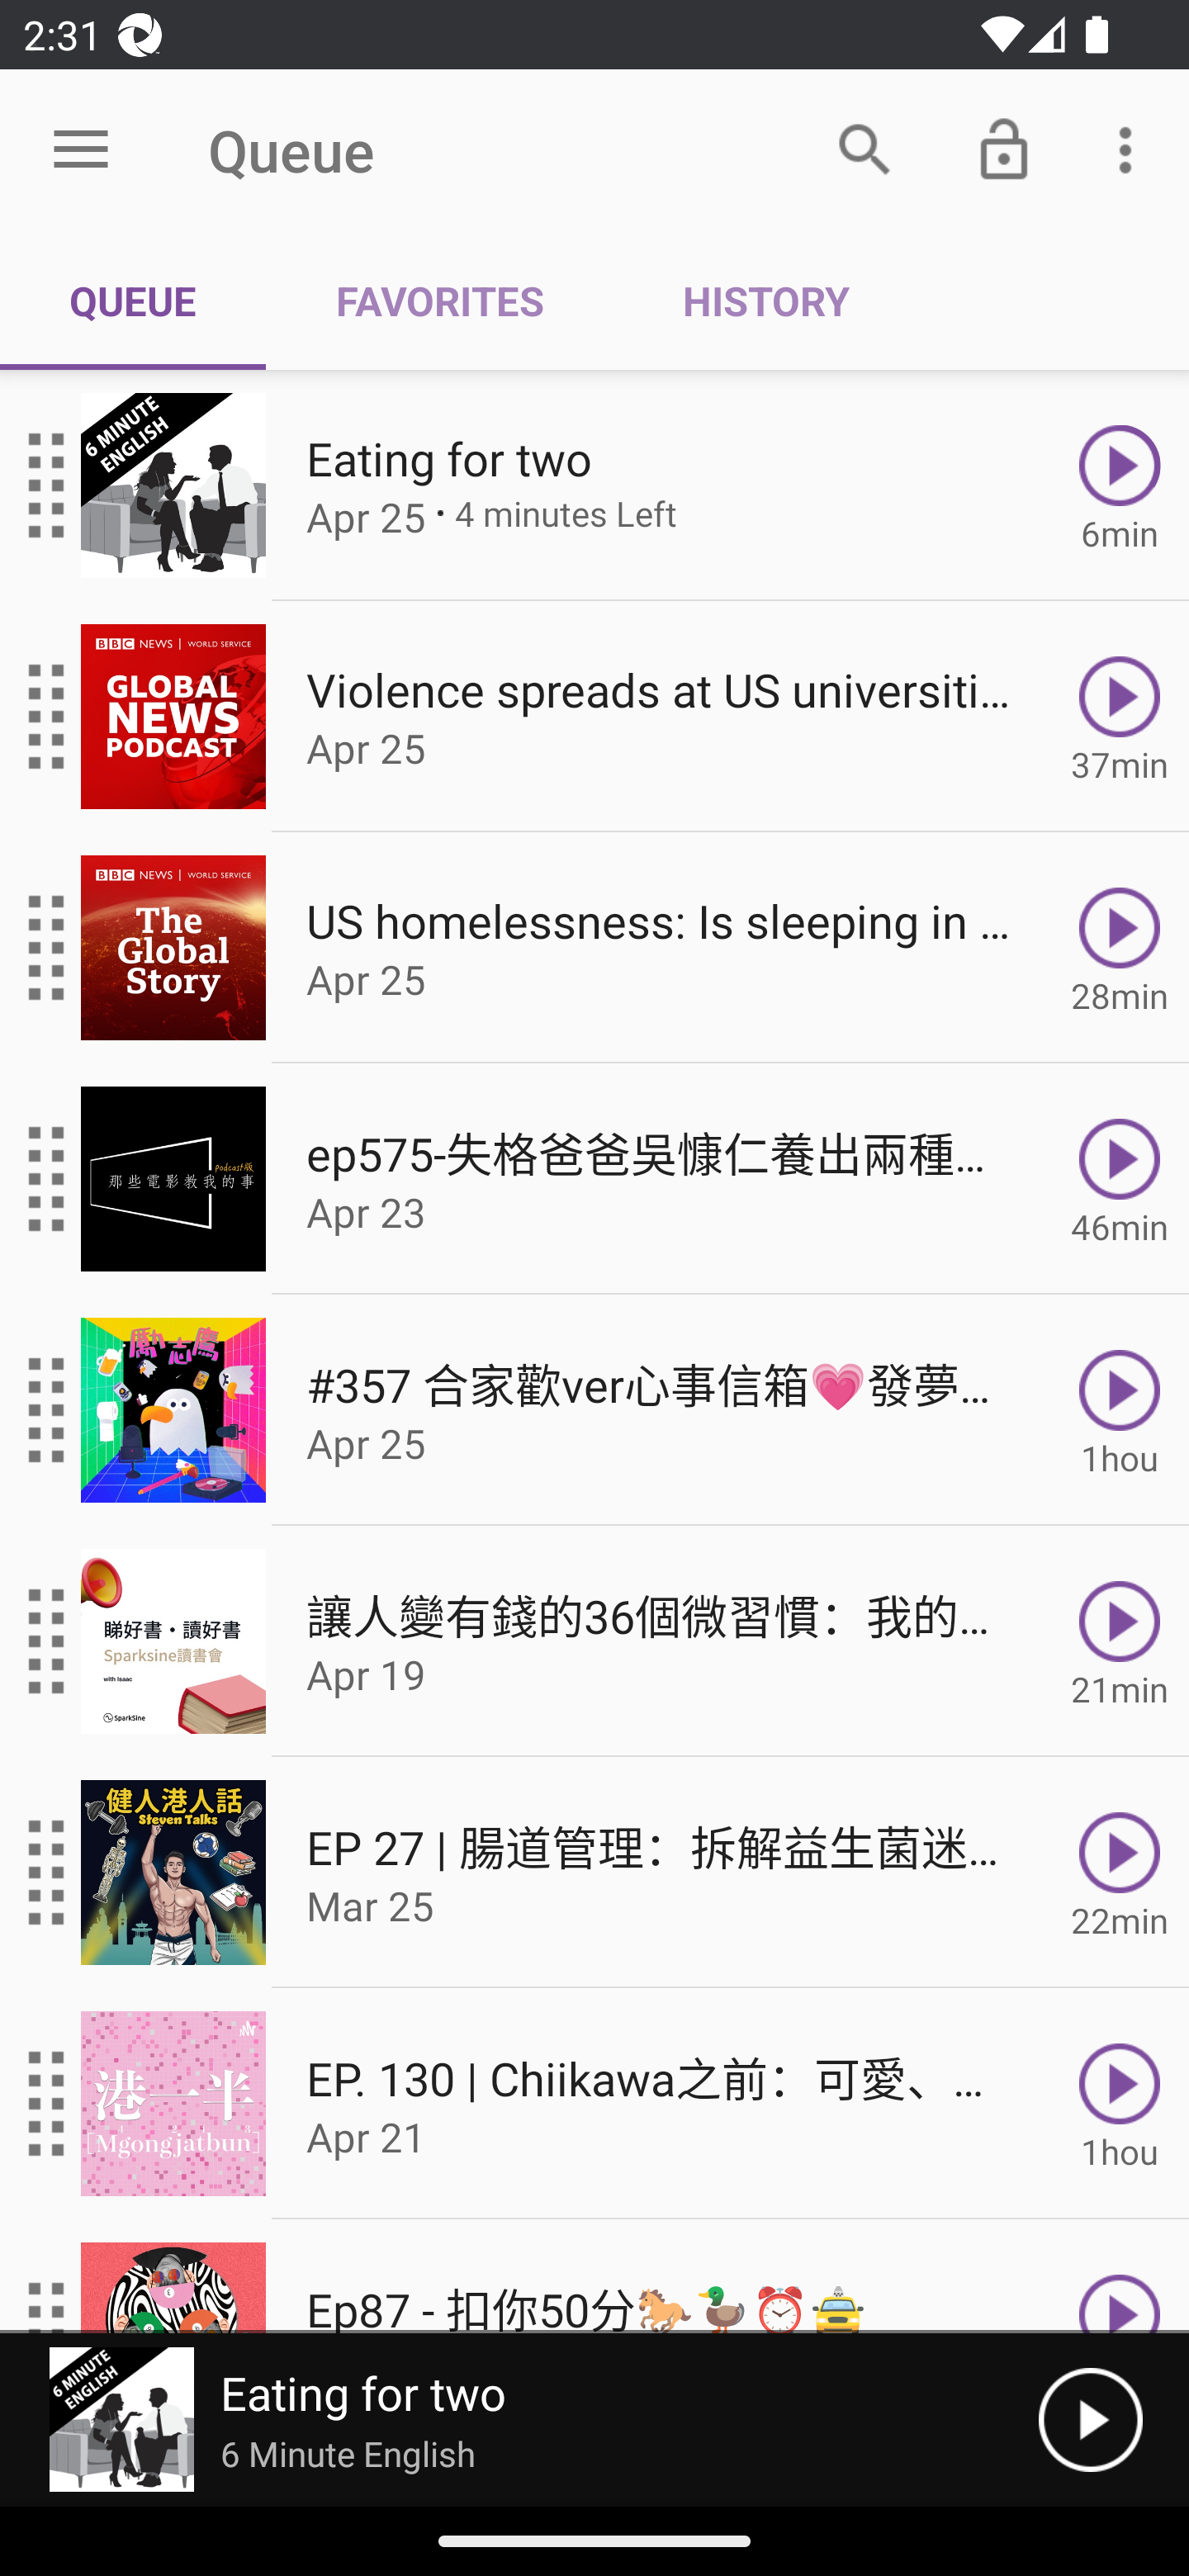 The image size is (1189, 2576). I want to click on Play 46min, so click(1120, 1179).